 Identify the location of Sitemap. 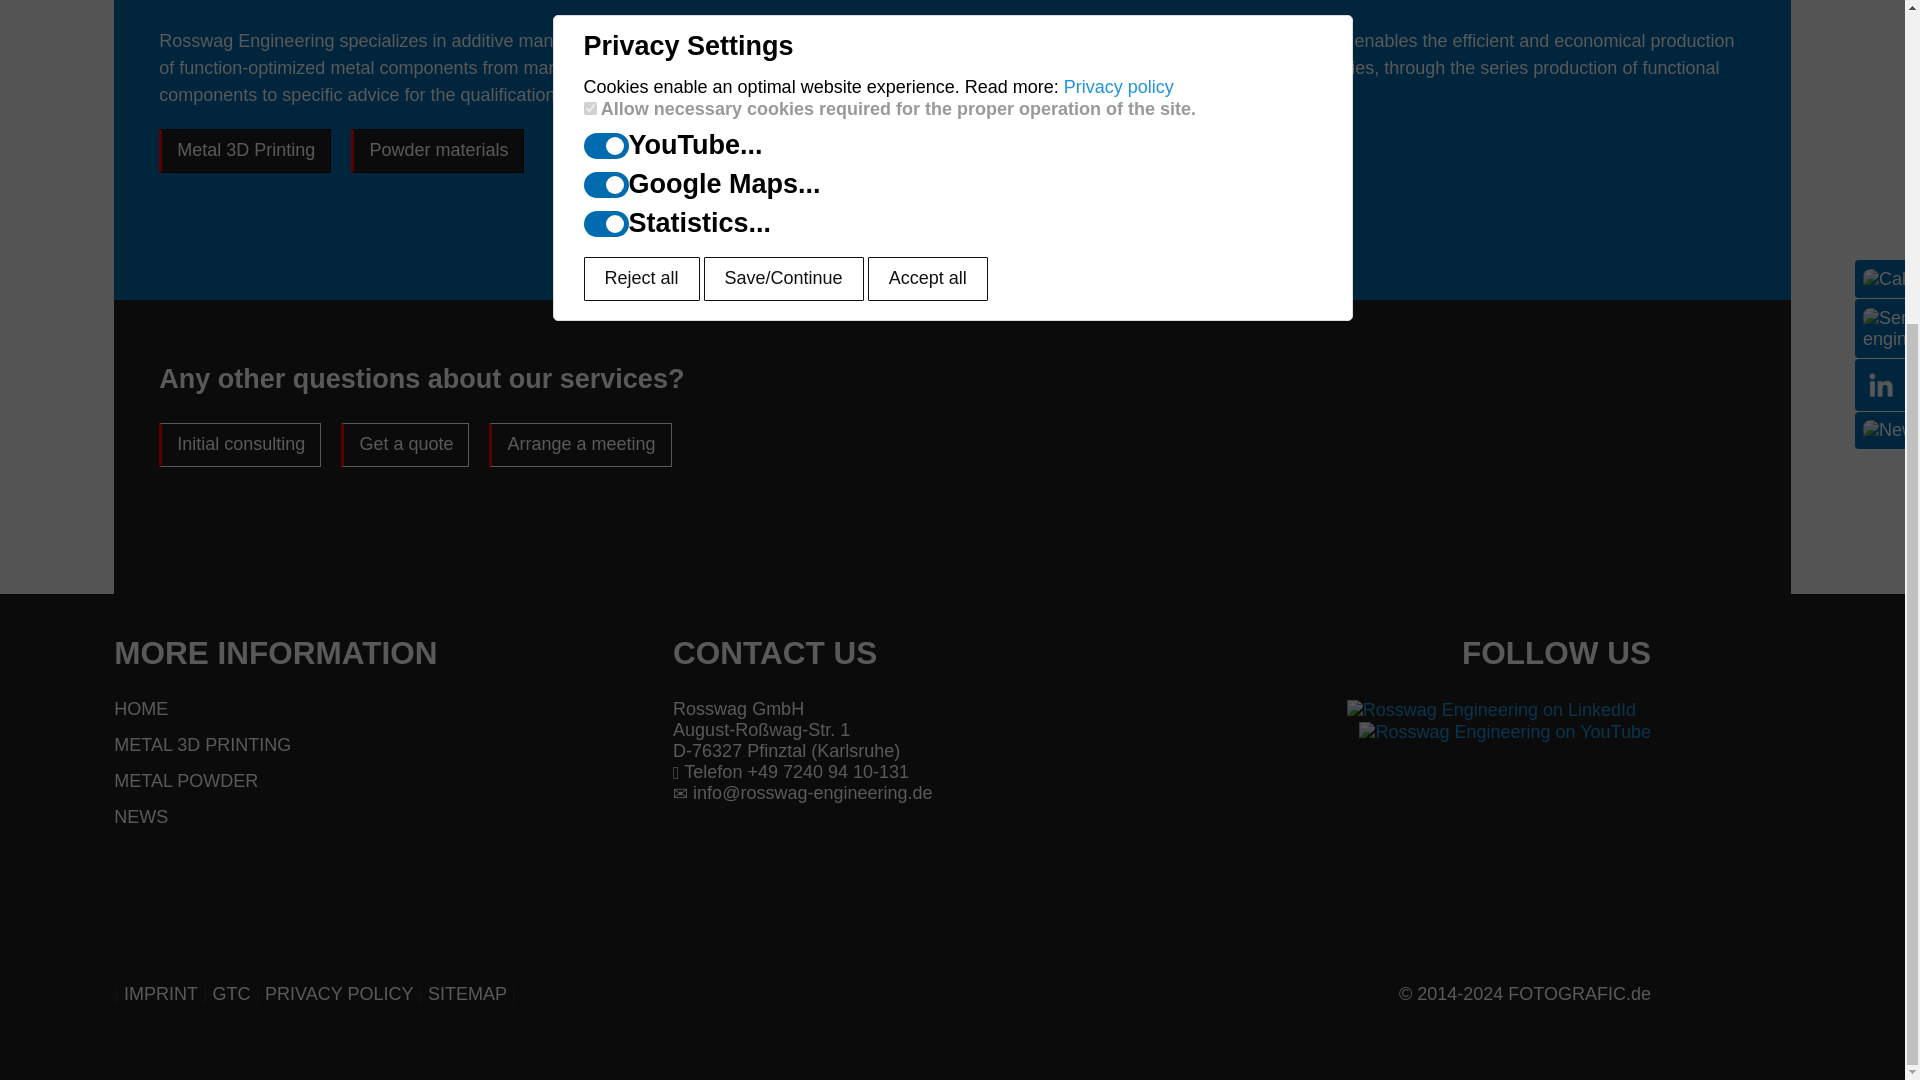
(467, 994).